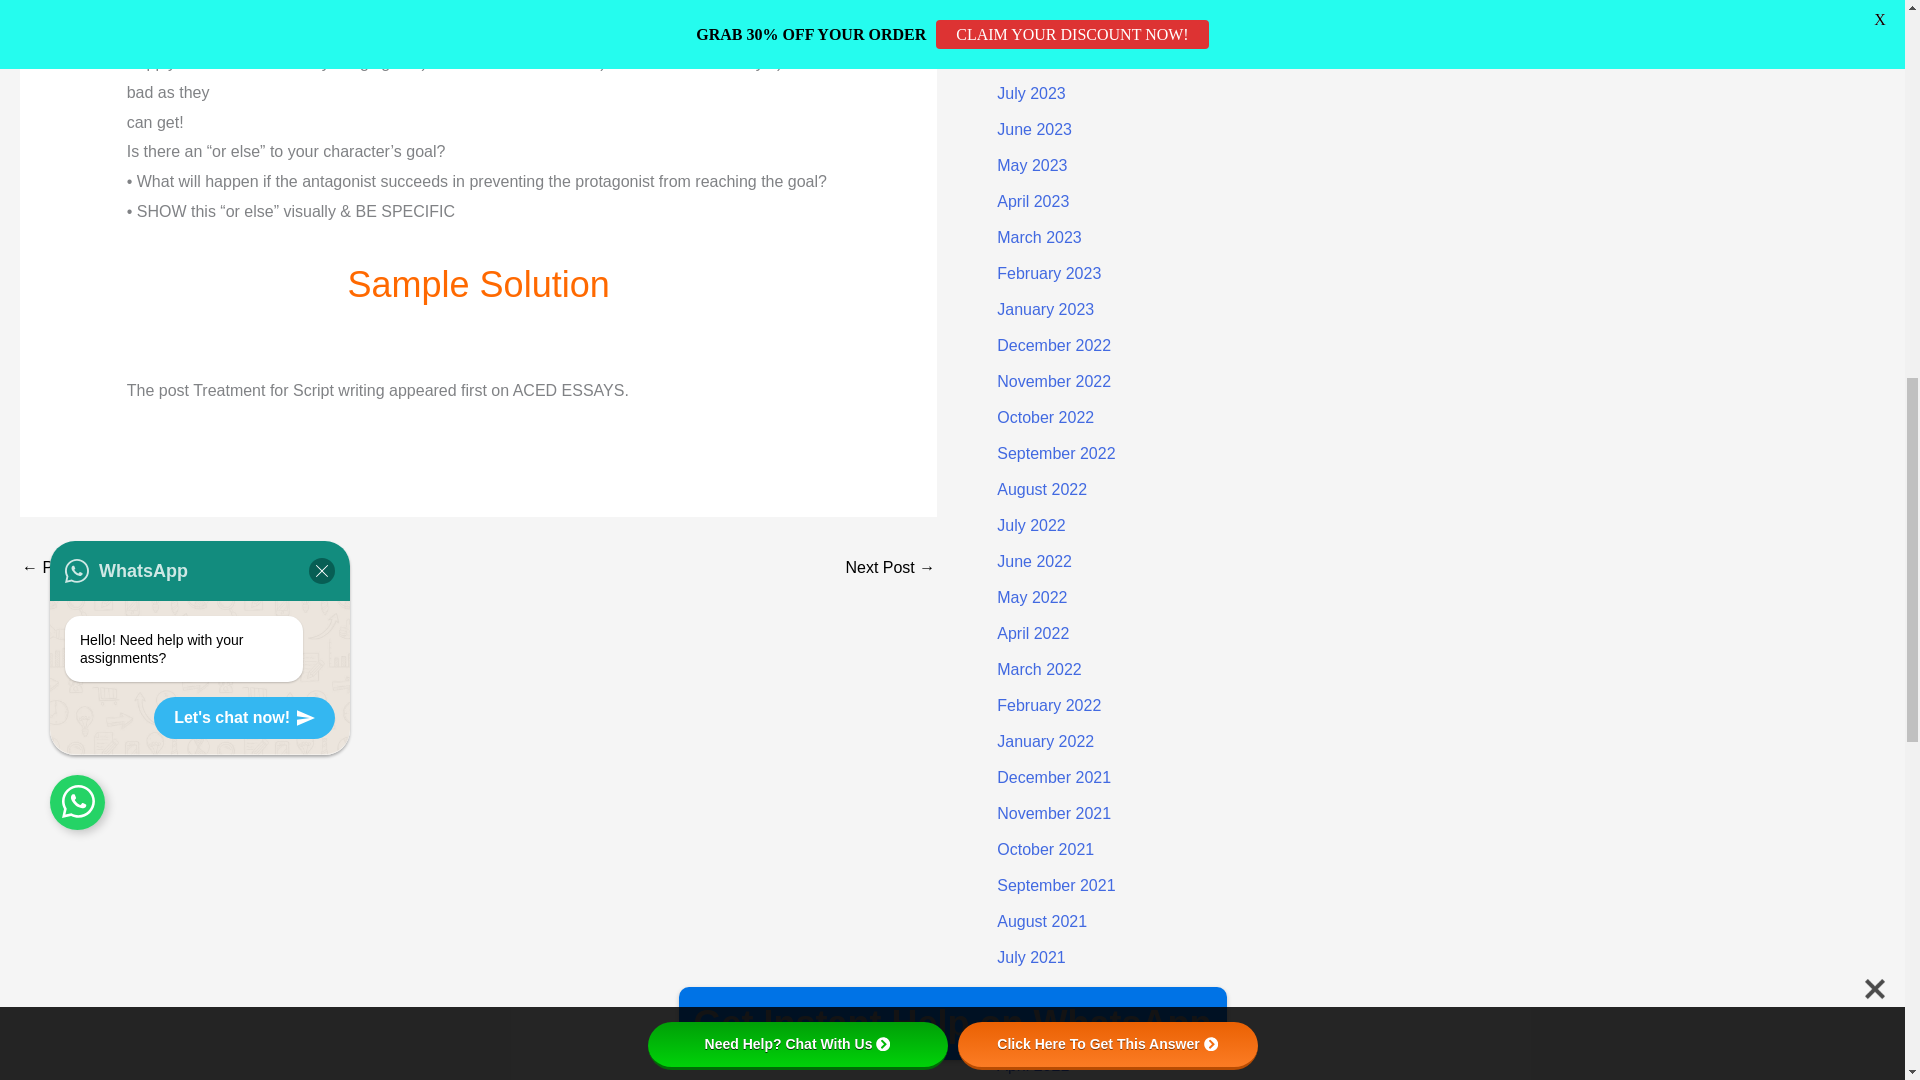 This screenshot has height=1080, width=1920. I want to click on February 2023, so click(1048, 272).